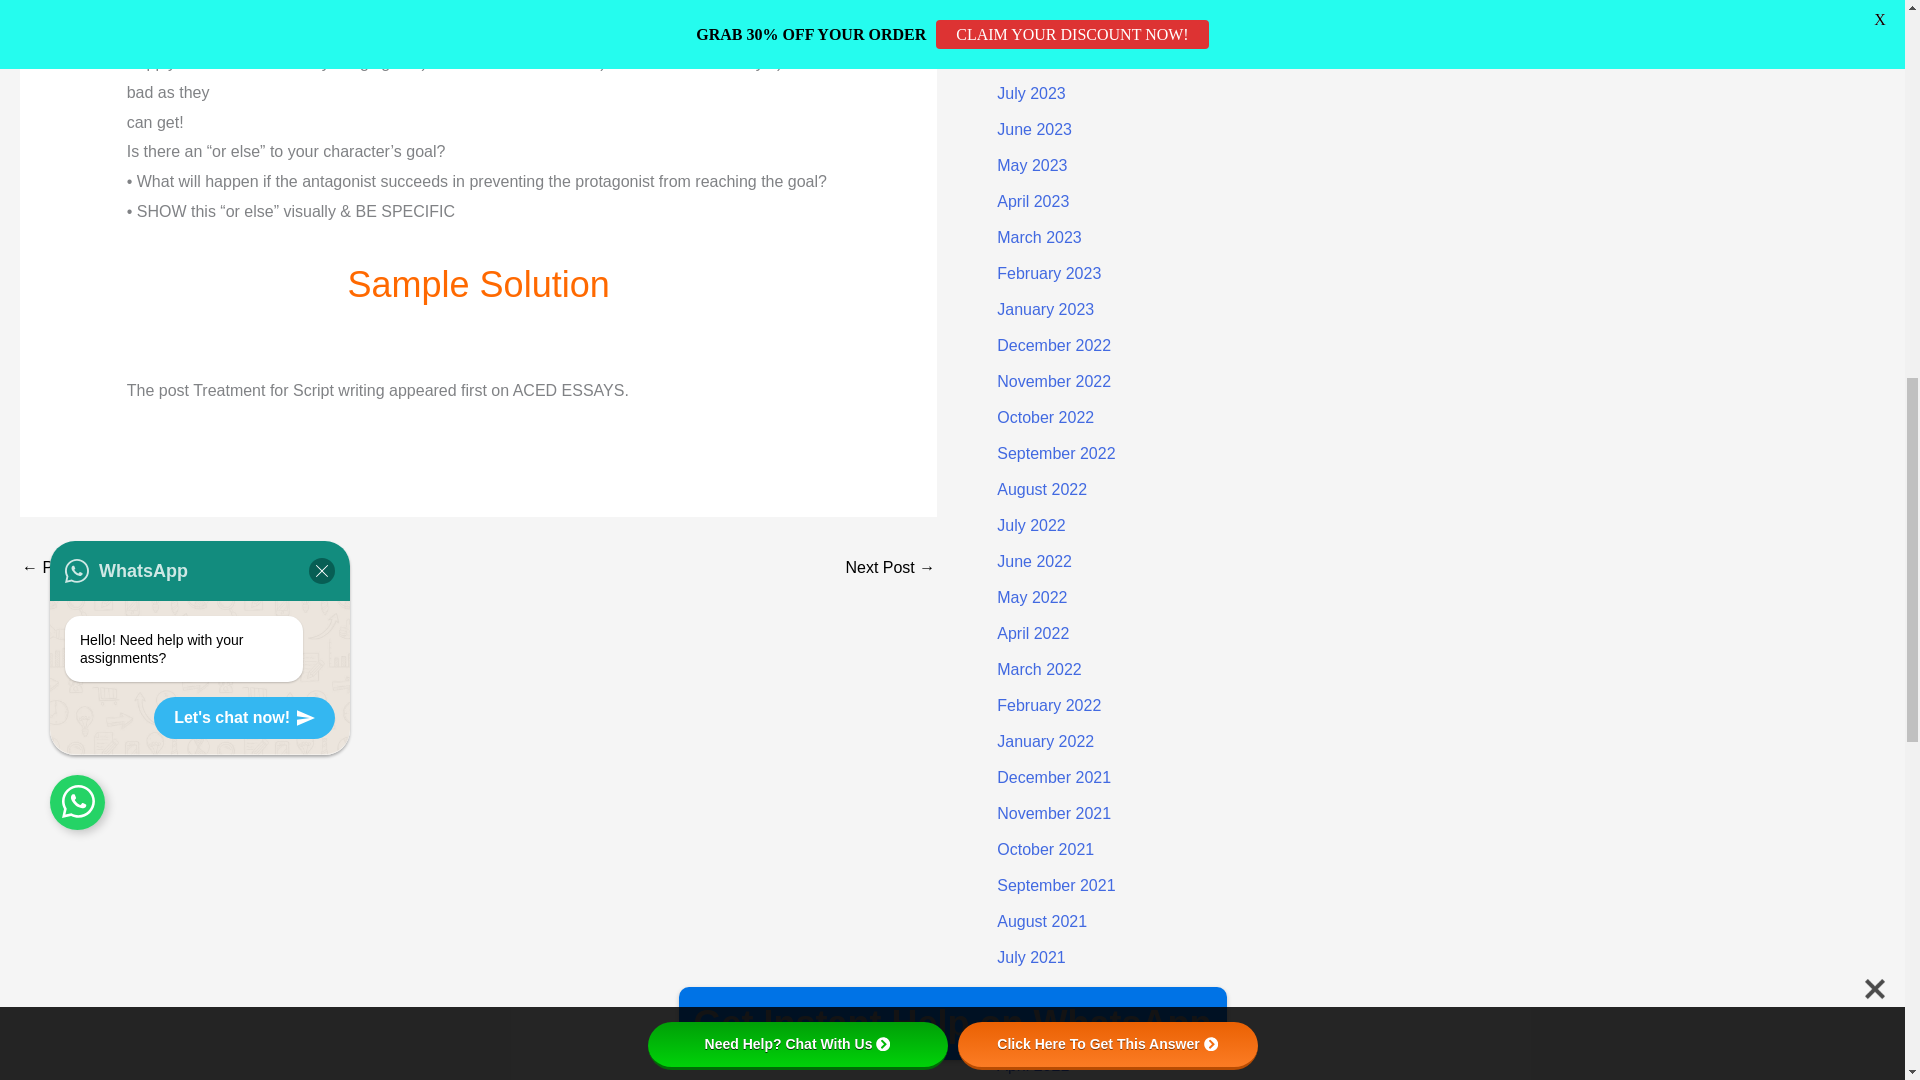 This screenshot has height=1080, width=1920. I want to click on February 2023, so click(1048, 272).